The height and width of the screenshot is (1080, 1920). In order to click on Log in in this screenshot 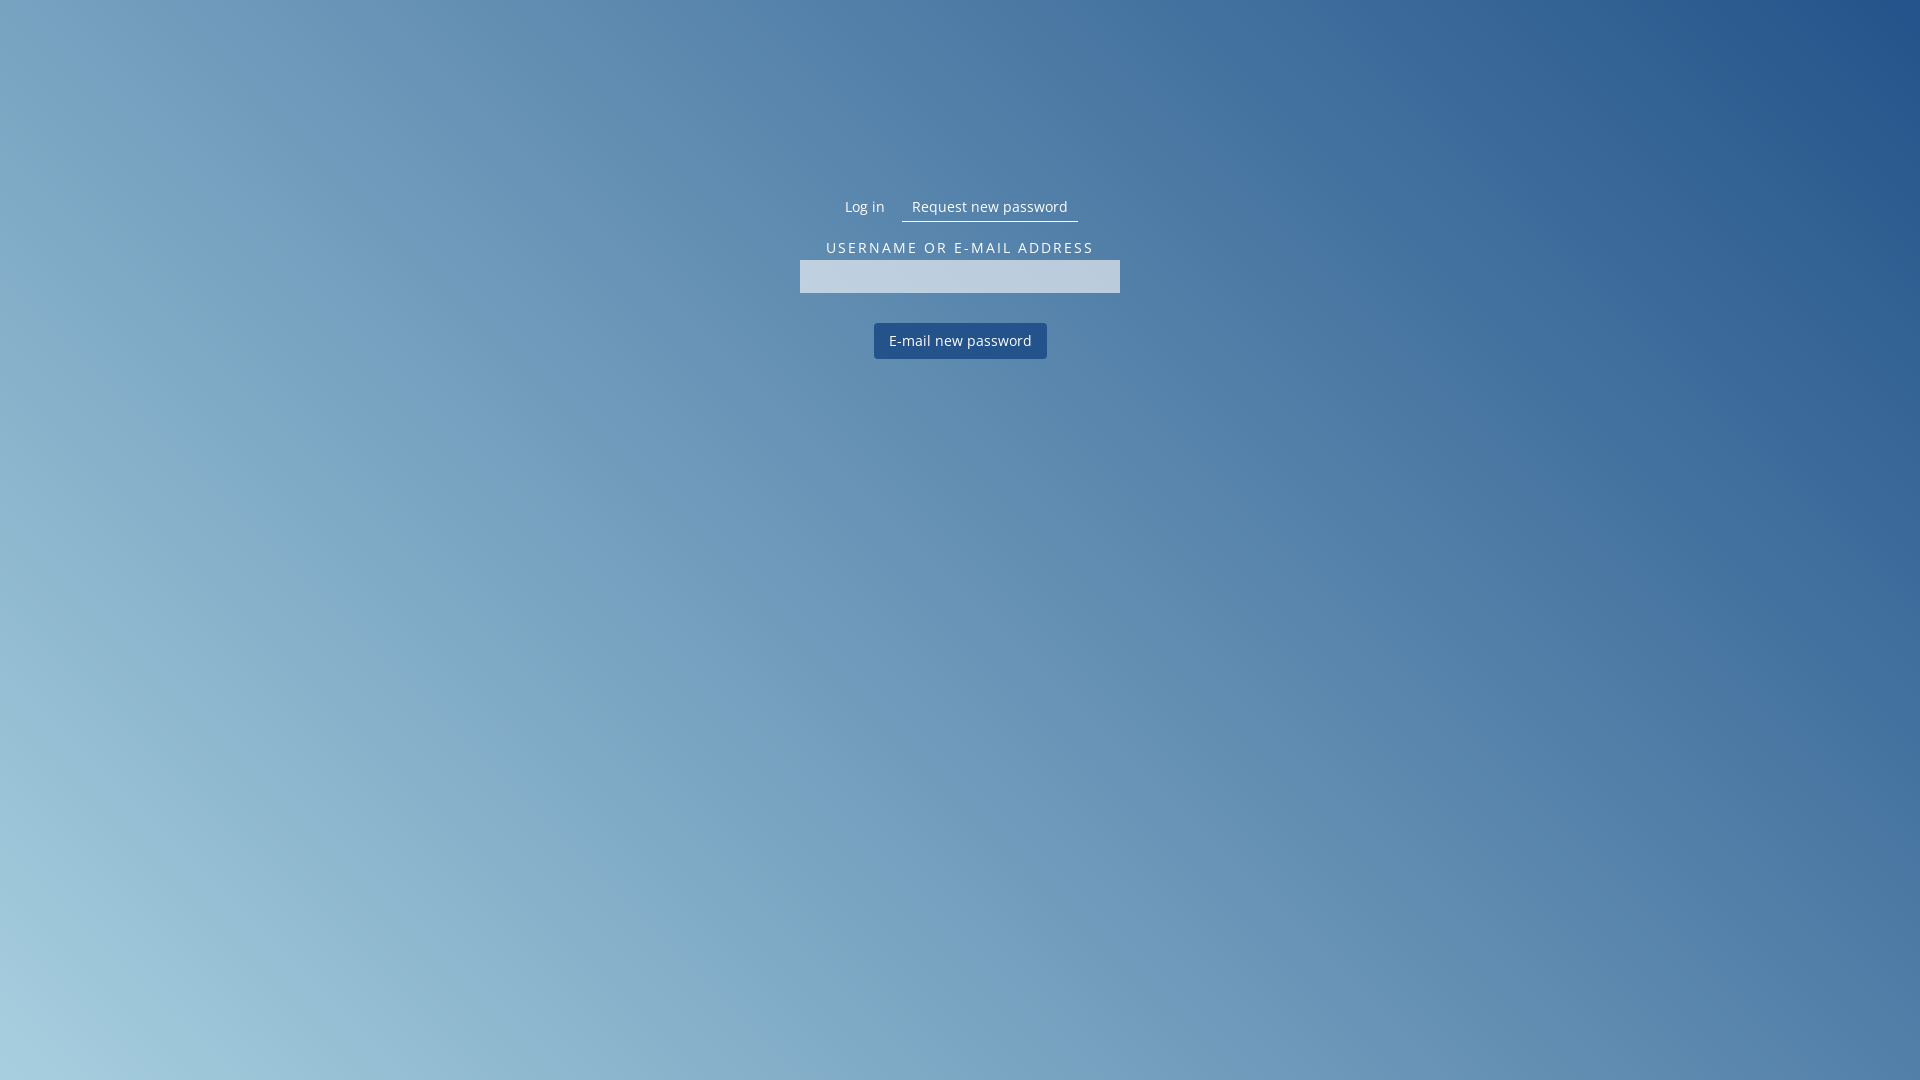, I will do `click(865, 206)`.